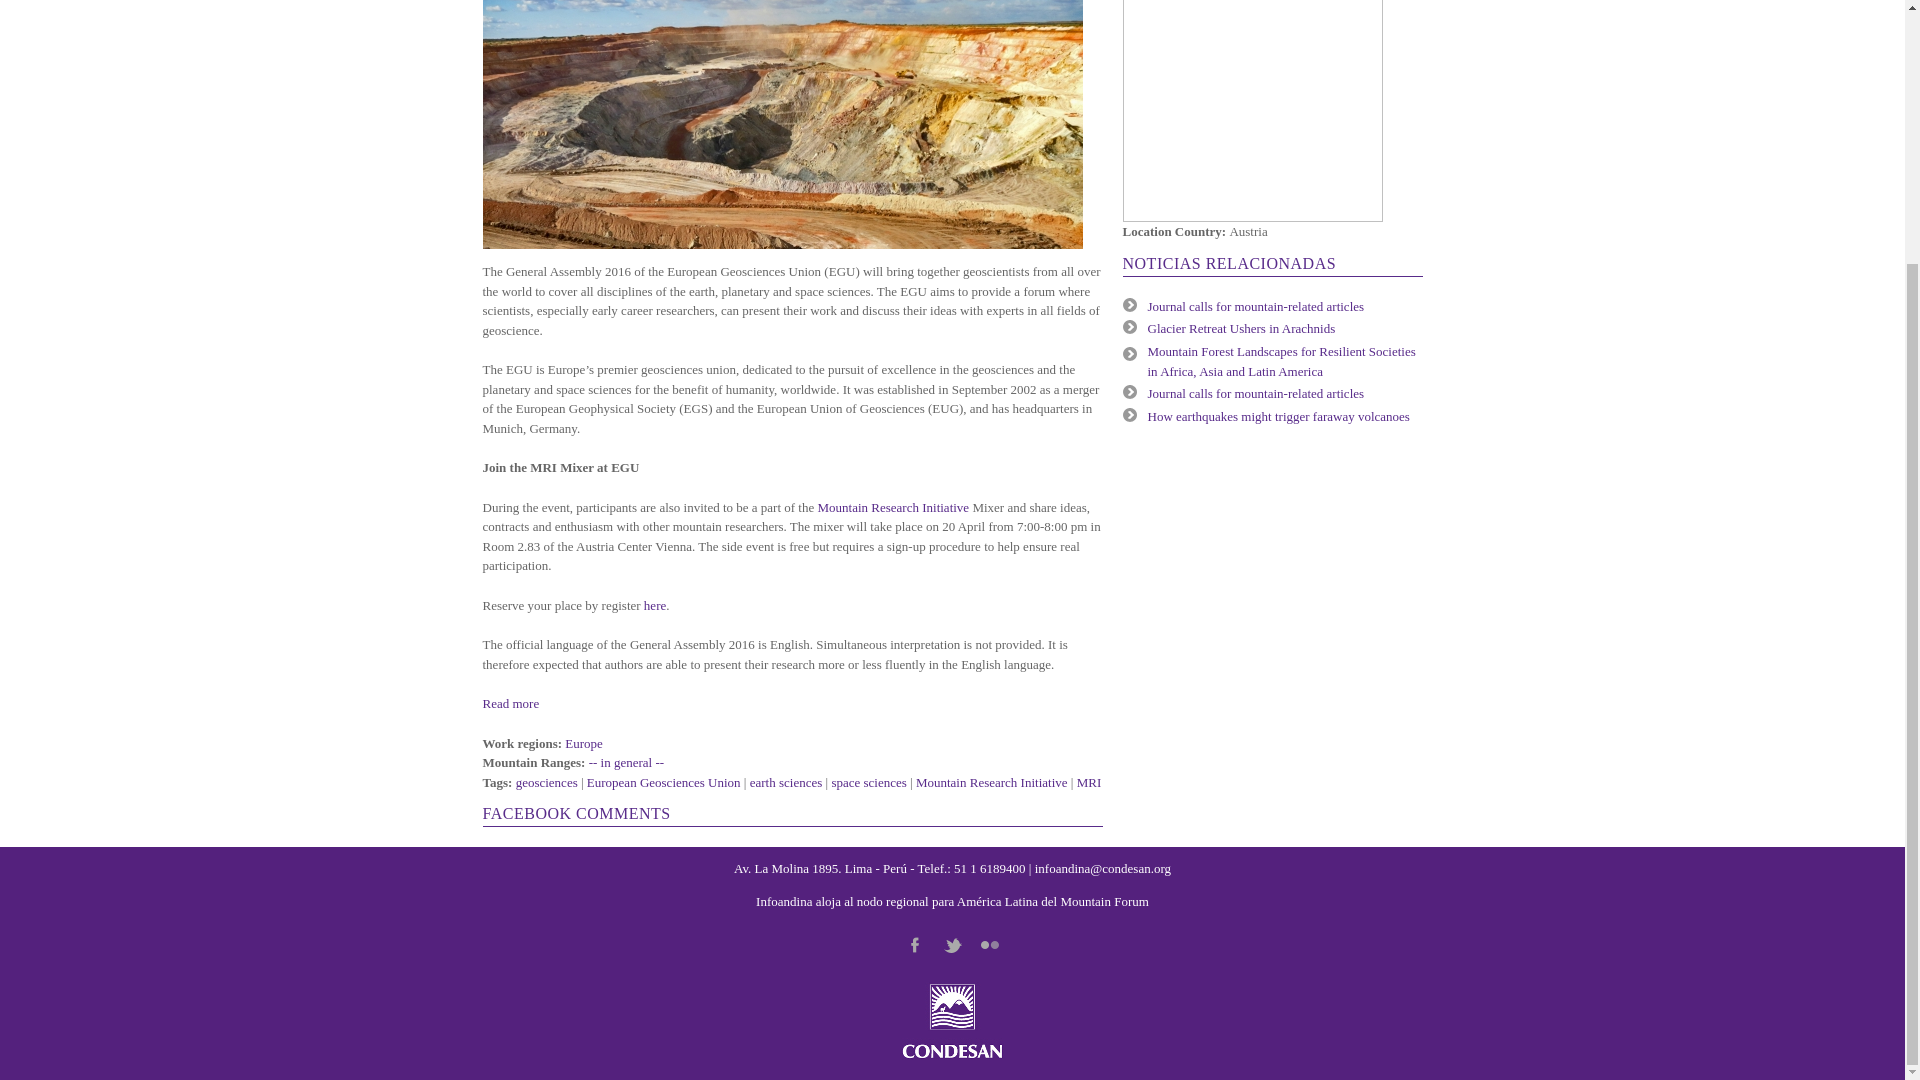 This screenshot has height=1080, width=1920. What do you see at coordinates (893, 508) in the screenshot?
I see `Mountain Research Initiative` at bounding box center [893, 508].